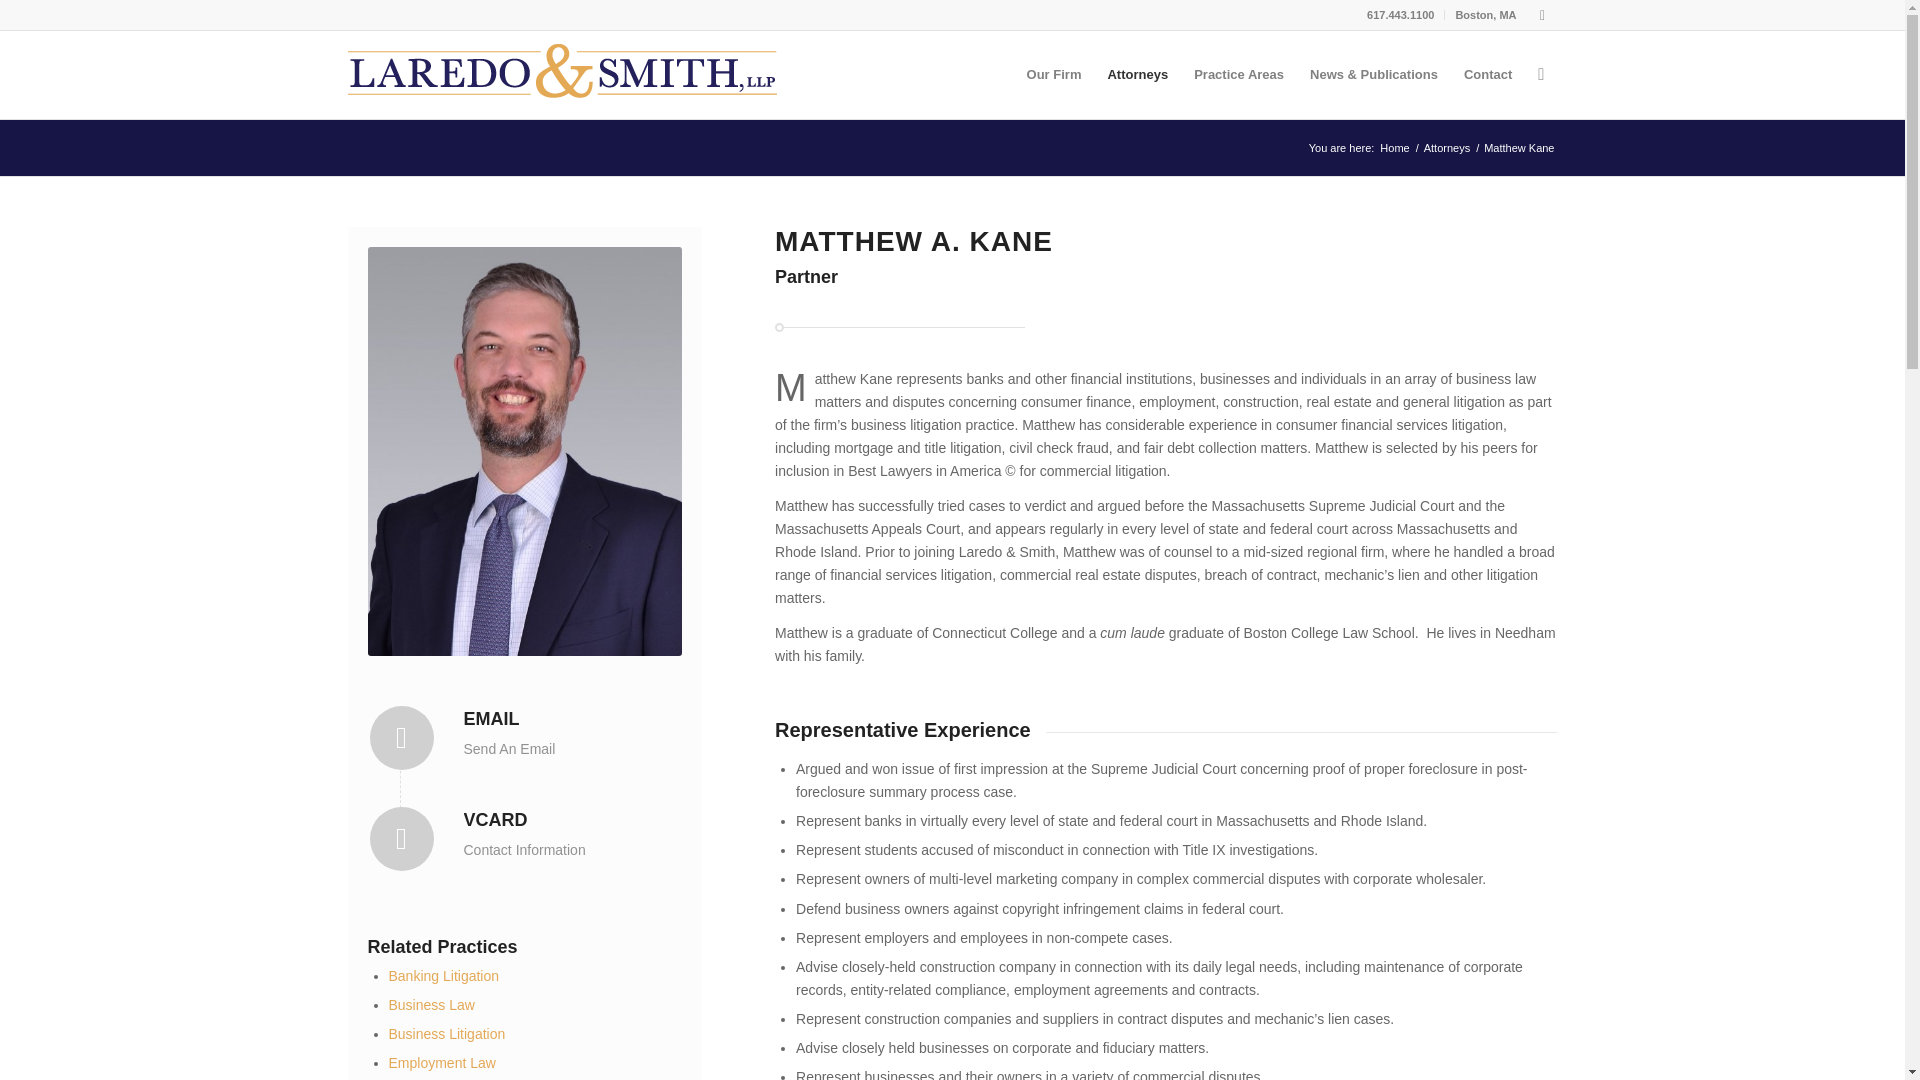 The width and height of the screenshot is (1920, 1080). Describe the element at coordinates (1486, 15) in the screenshot. I see `Boston, MA` at that location.